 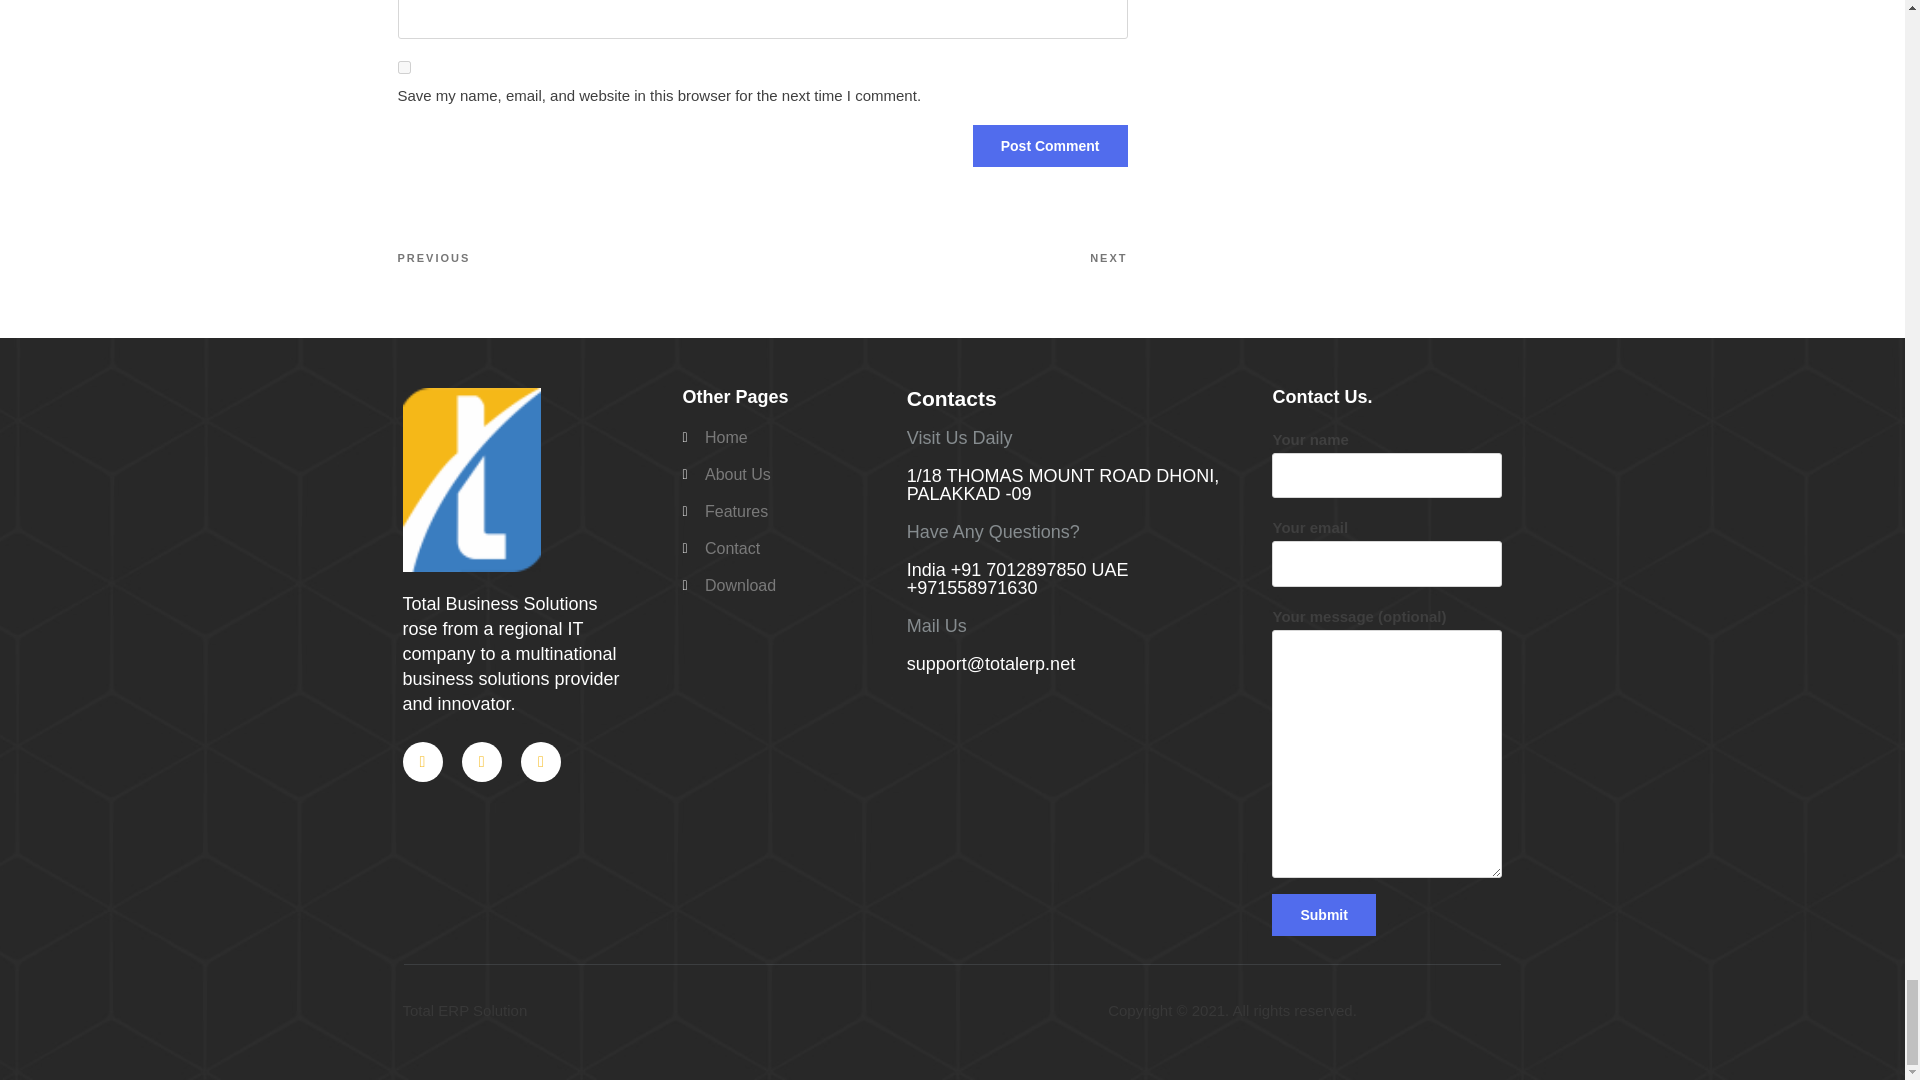 What do you see at coordinates (1322, 915) in the screenshot?
I see `Submit` at bounding box center [1322, 915].